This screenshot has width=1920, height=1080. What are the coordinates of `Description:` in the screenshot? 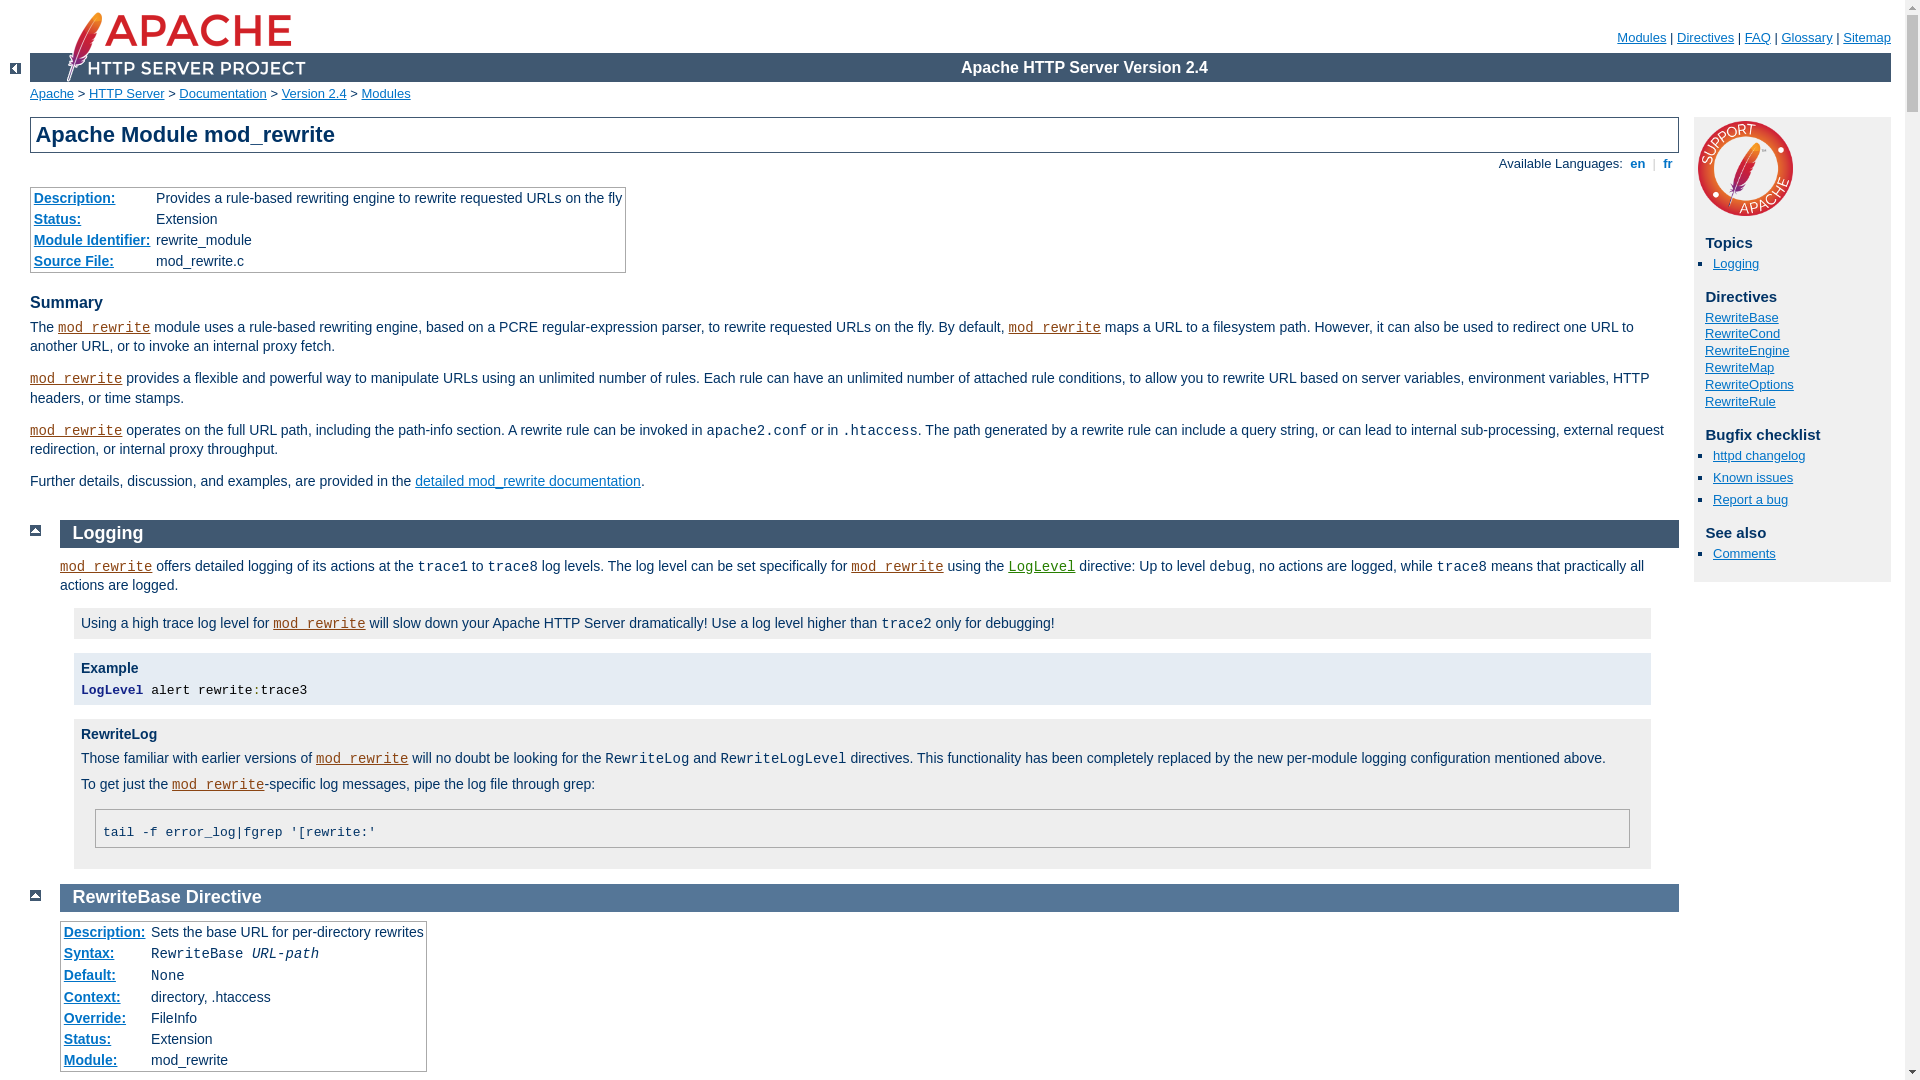 It's located at (105, 932).